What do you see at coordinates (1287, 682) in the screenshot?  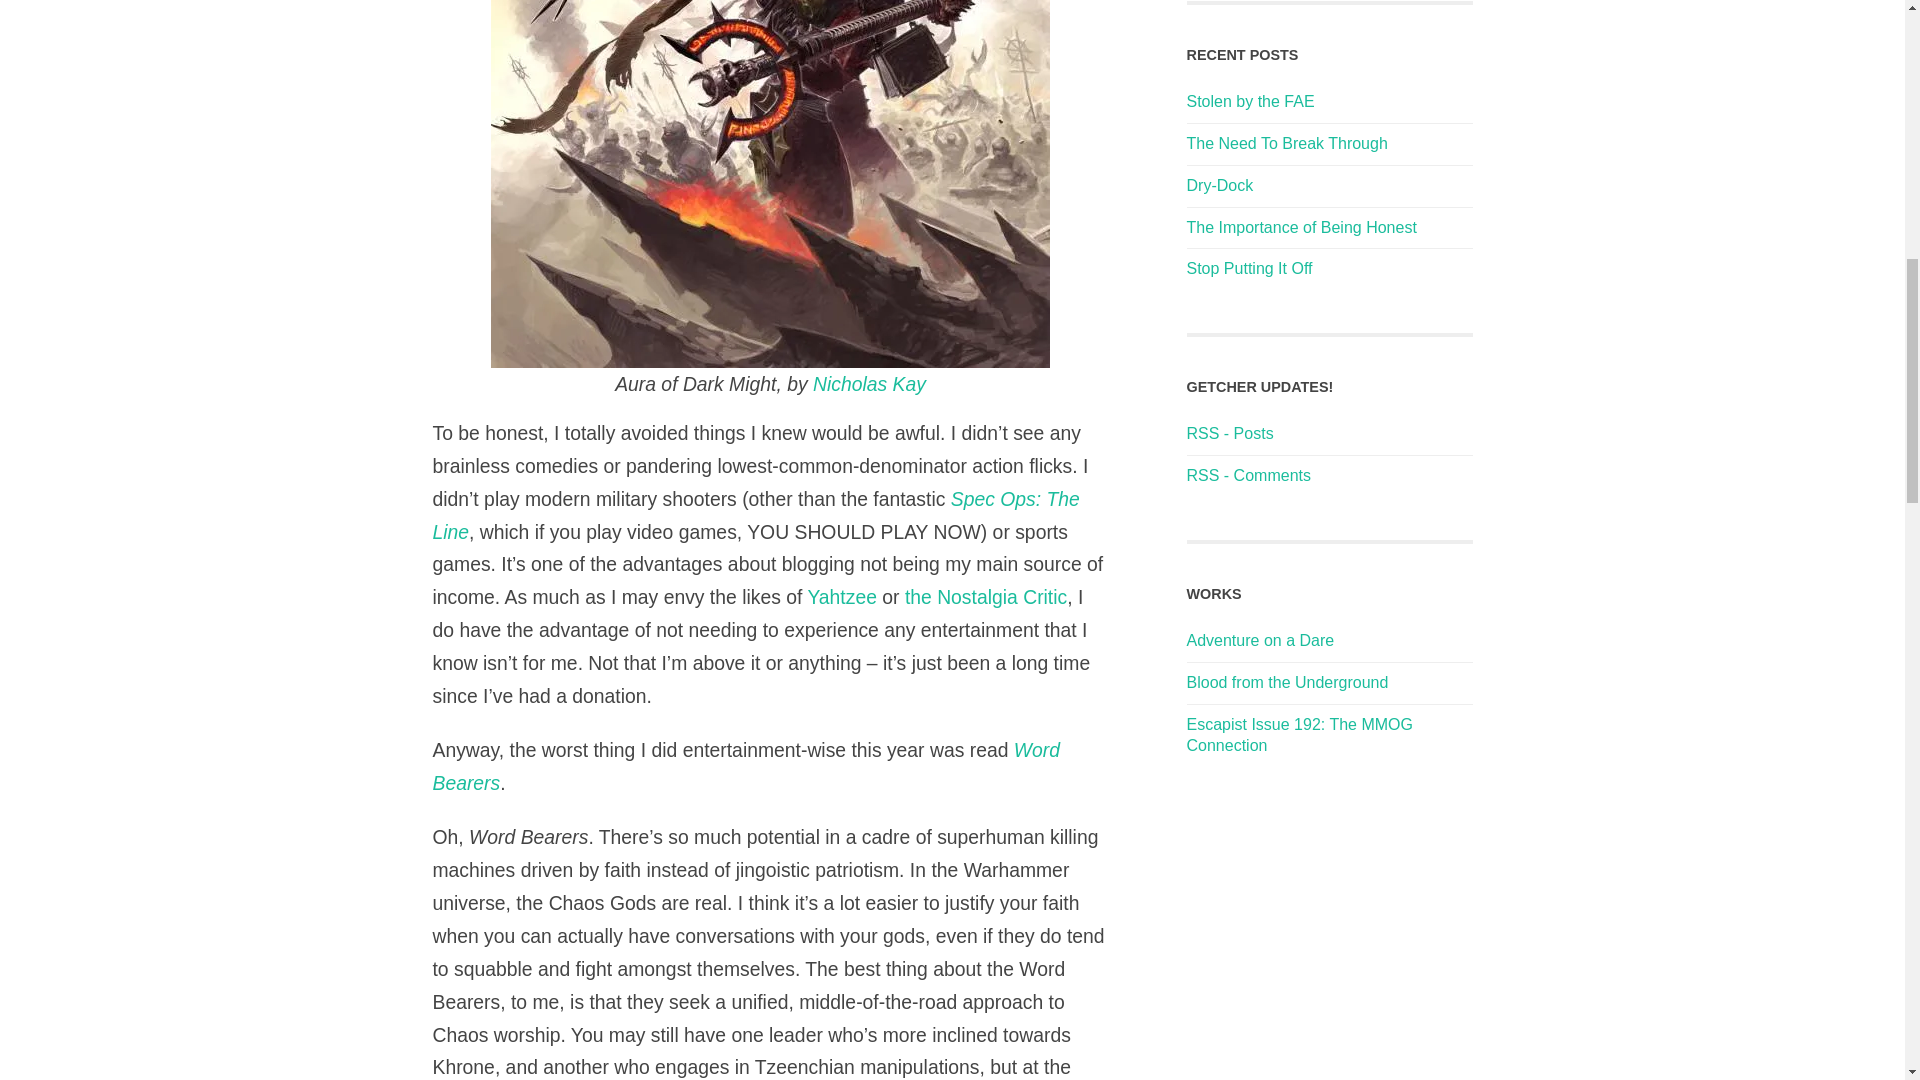 I see `Featuring Akuma` at bounding box center [1287, 682].